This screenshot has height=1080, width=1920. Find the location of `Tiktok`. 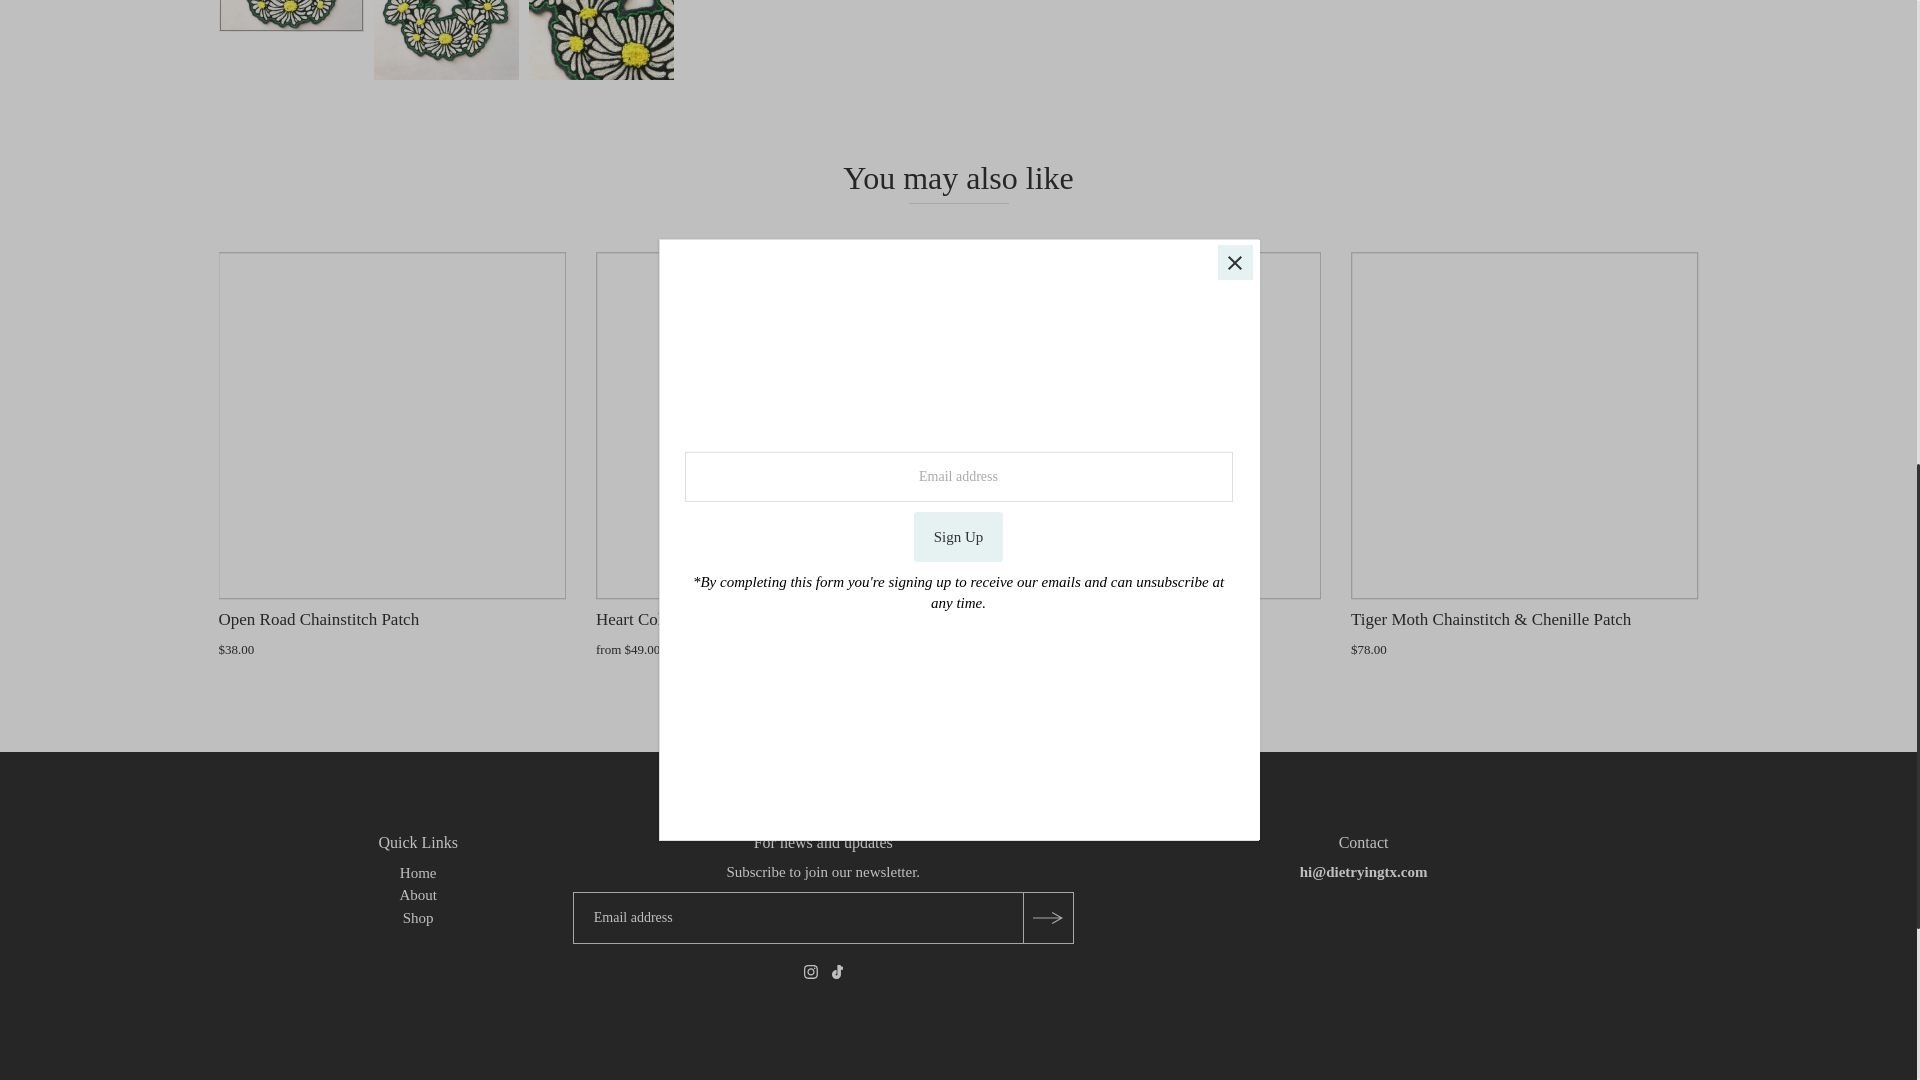

Tiktok is located at coordinates (836, 974).